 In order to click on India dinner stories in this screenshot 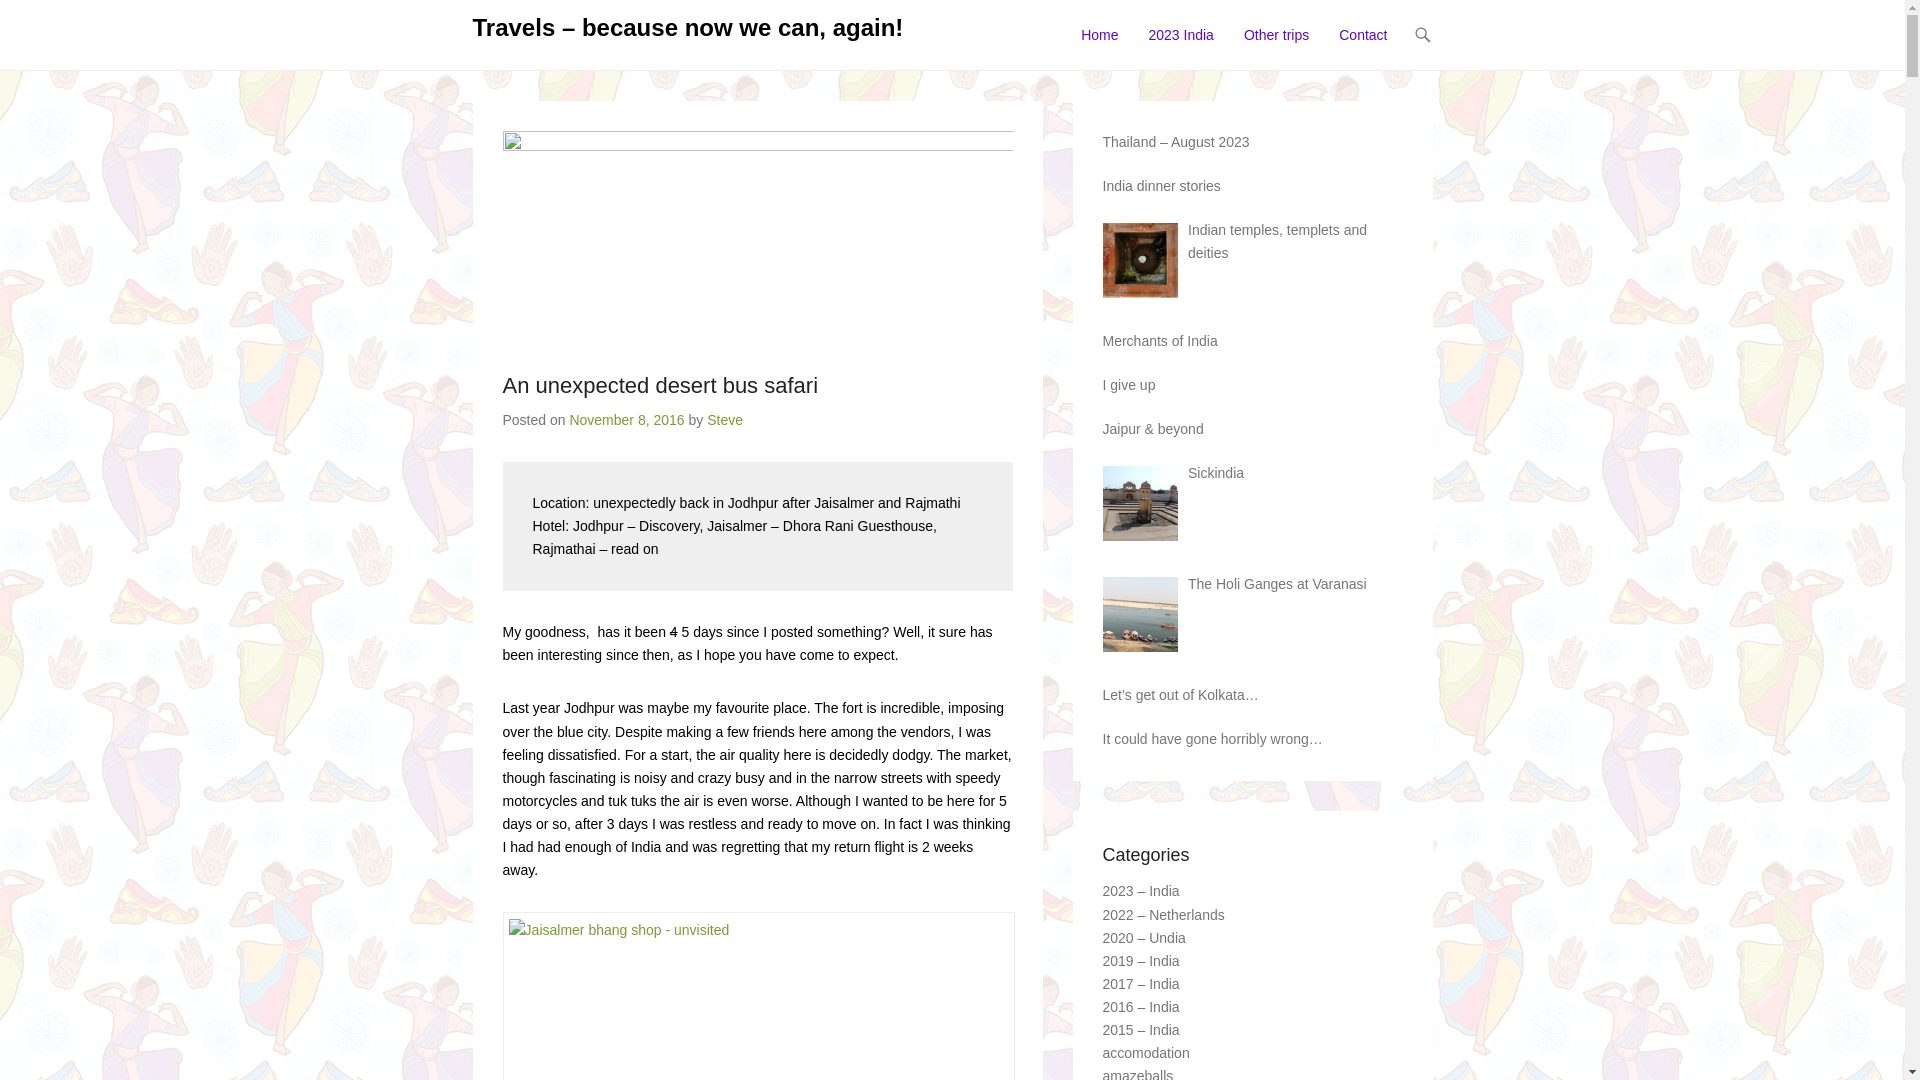, I will do `click(1161, 186)`.